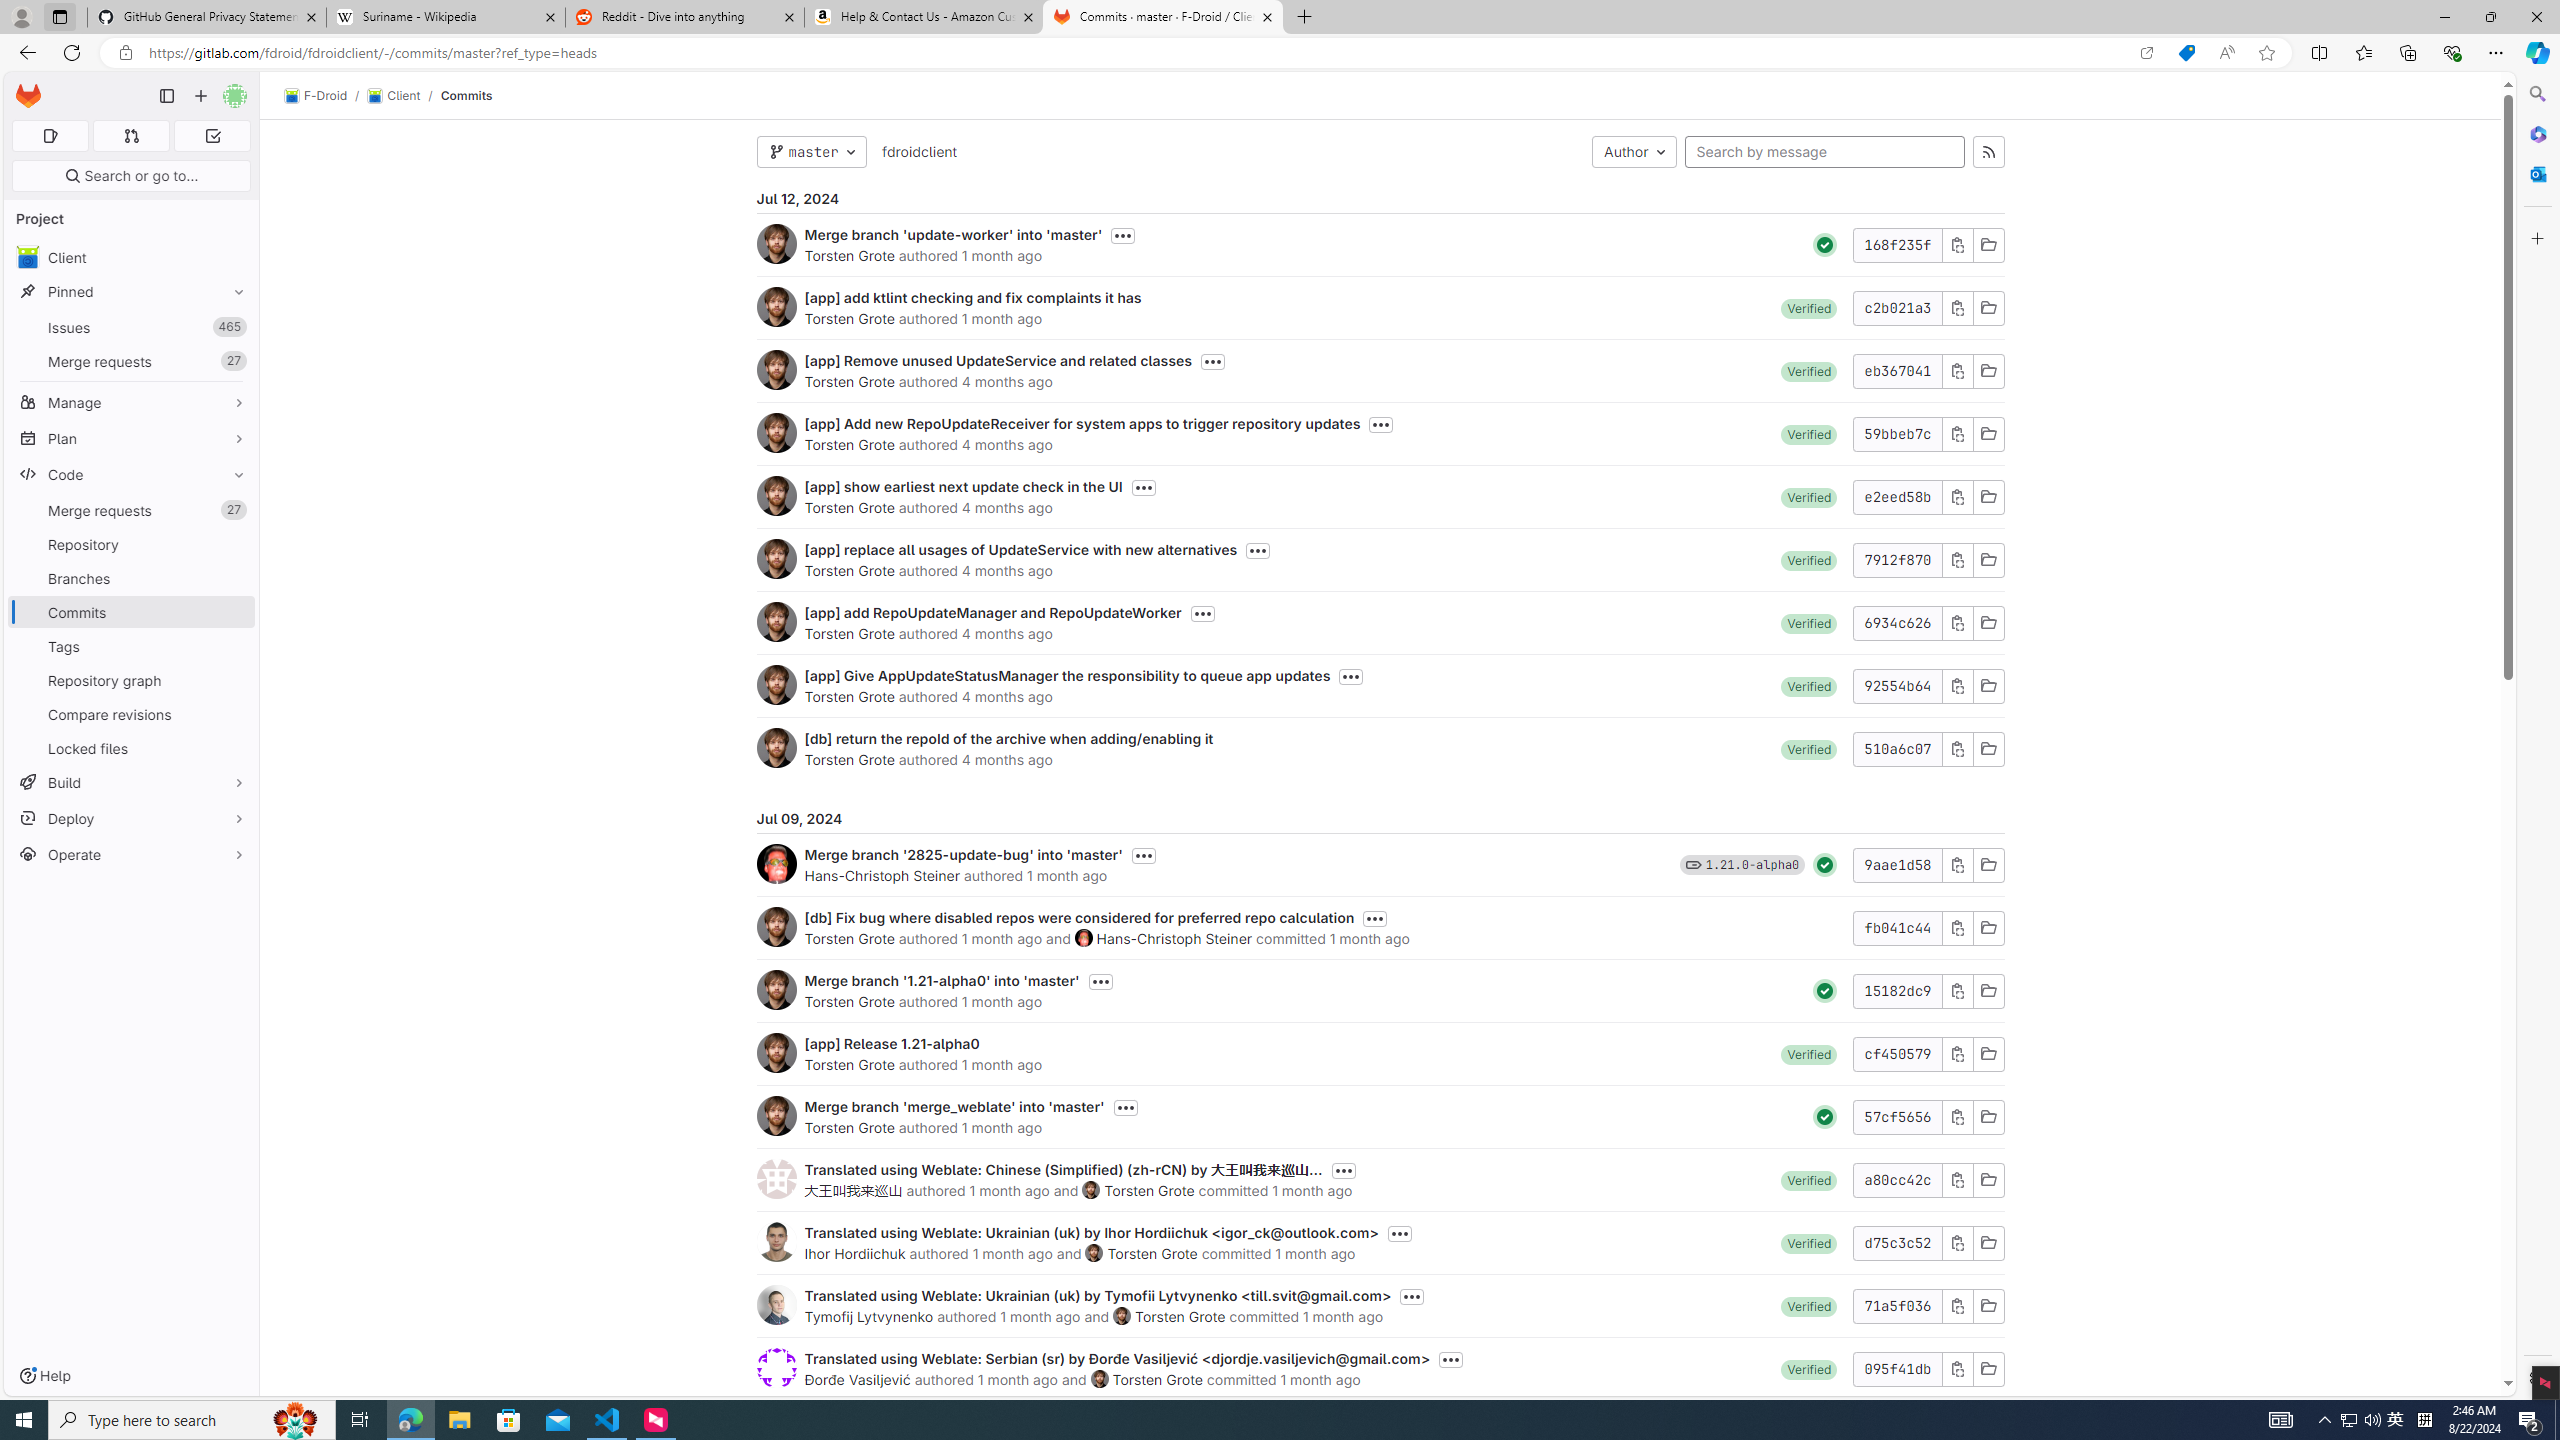 This screenshot has width=2560, height=1440. I want to click on Torsten Grote's avatar, so click(1099, 1378).